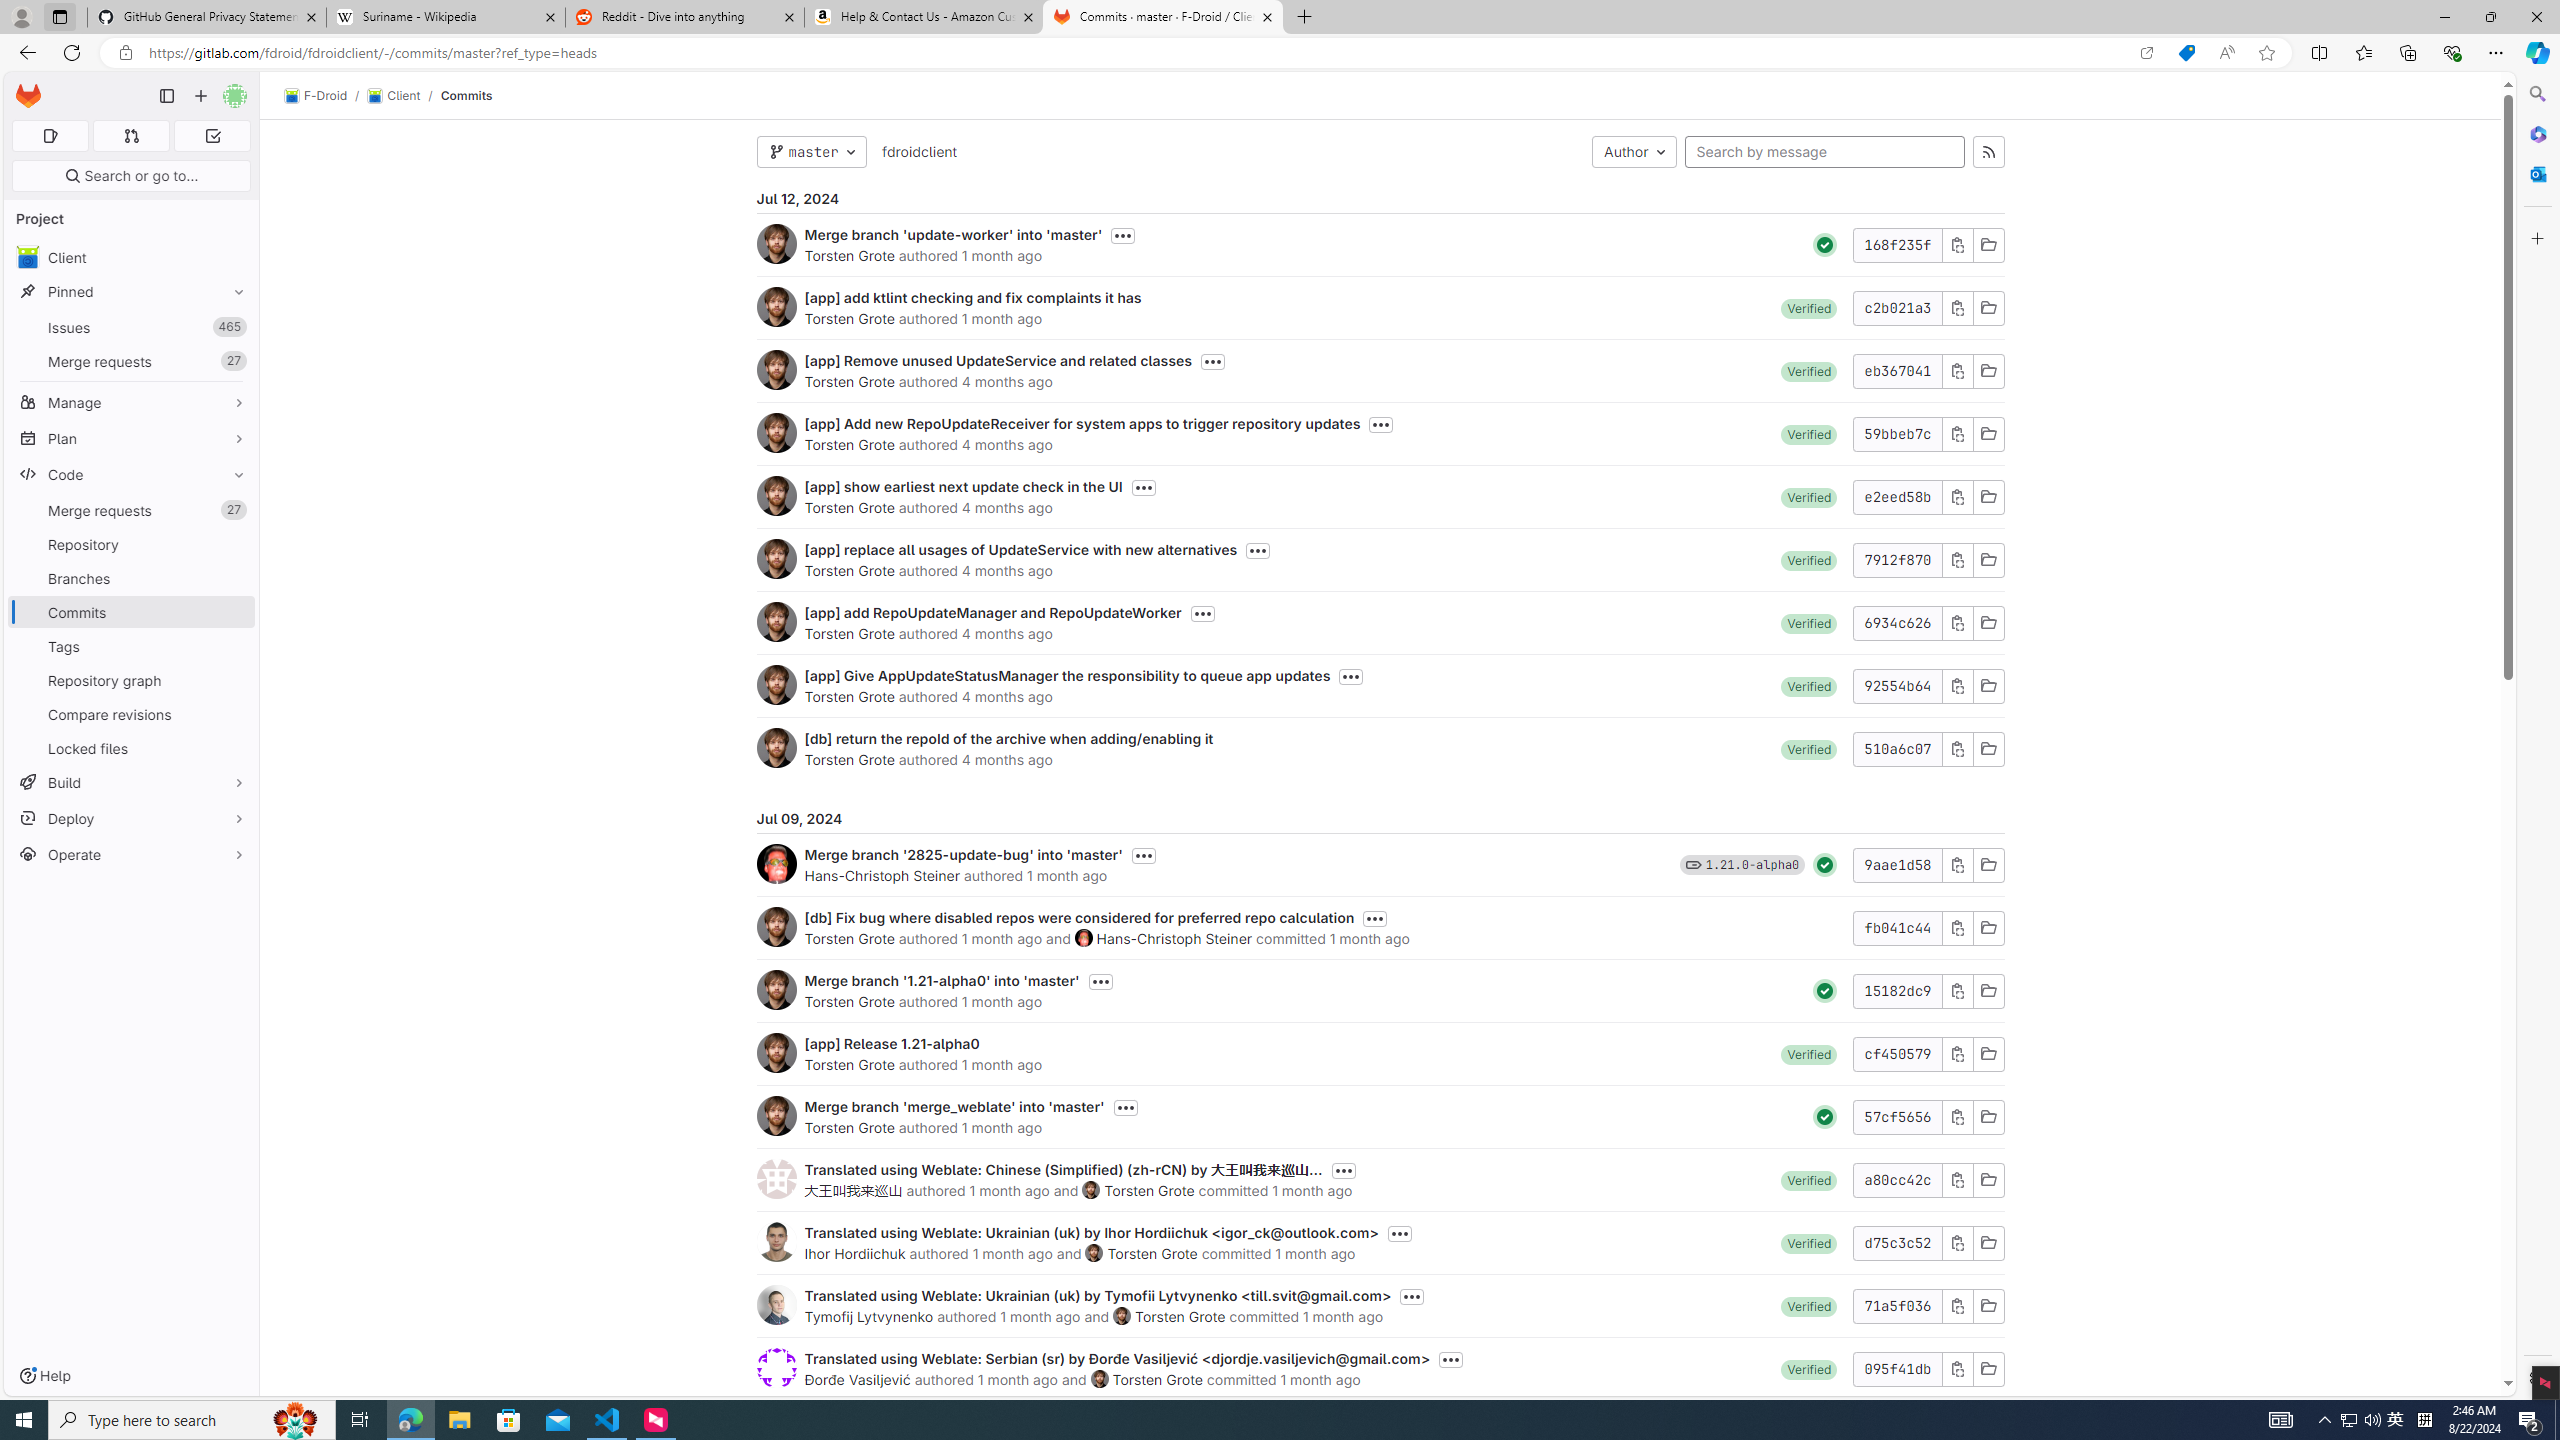 This screenshot has width=2560, height=1440. I want to click on Torsten Grote's avatar, so click(1099, 1378).